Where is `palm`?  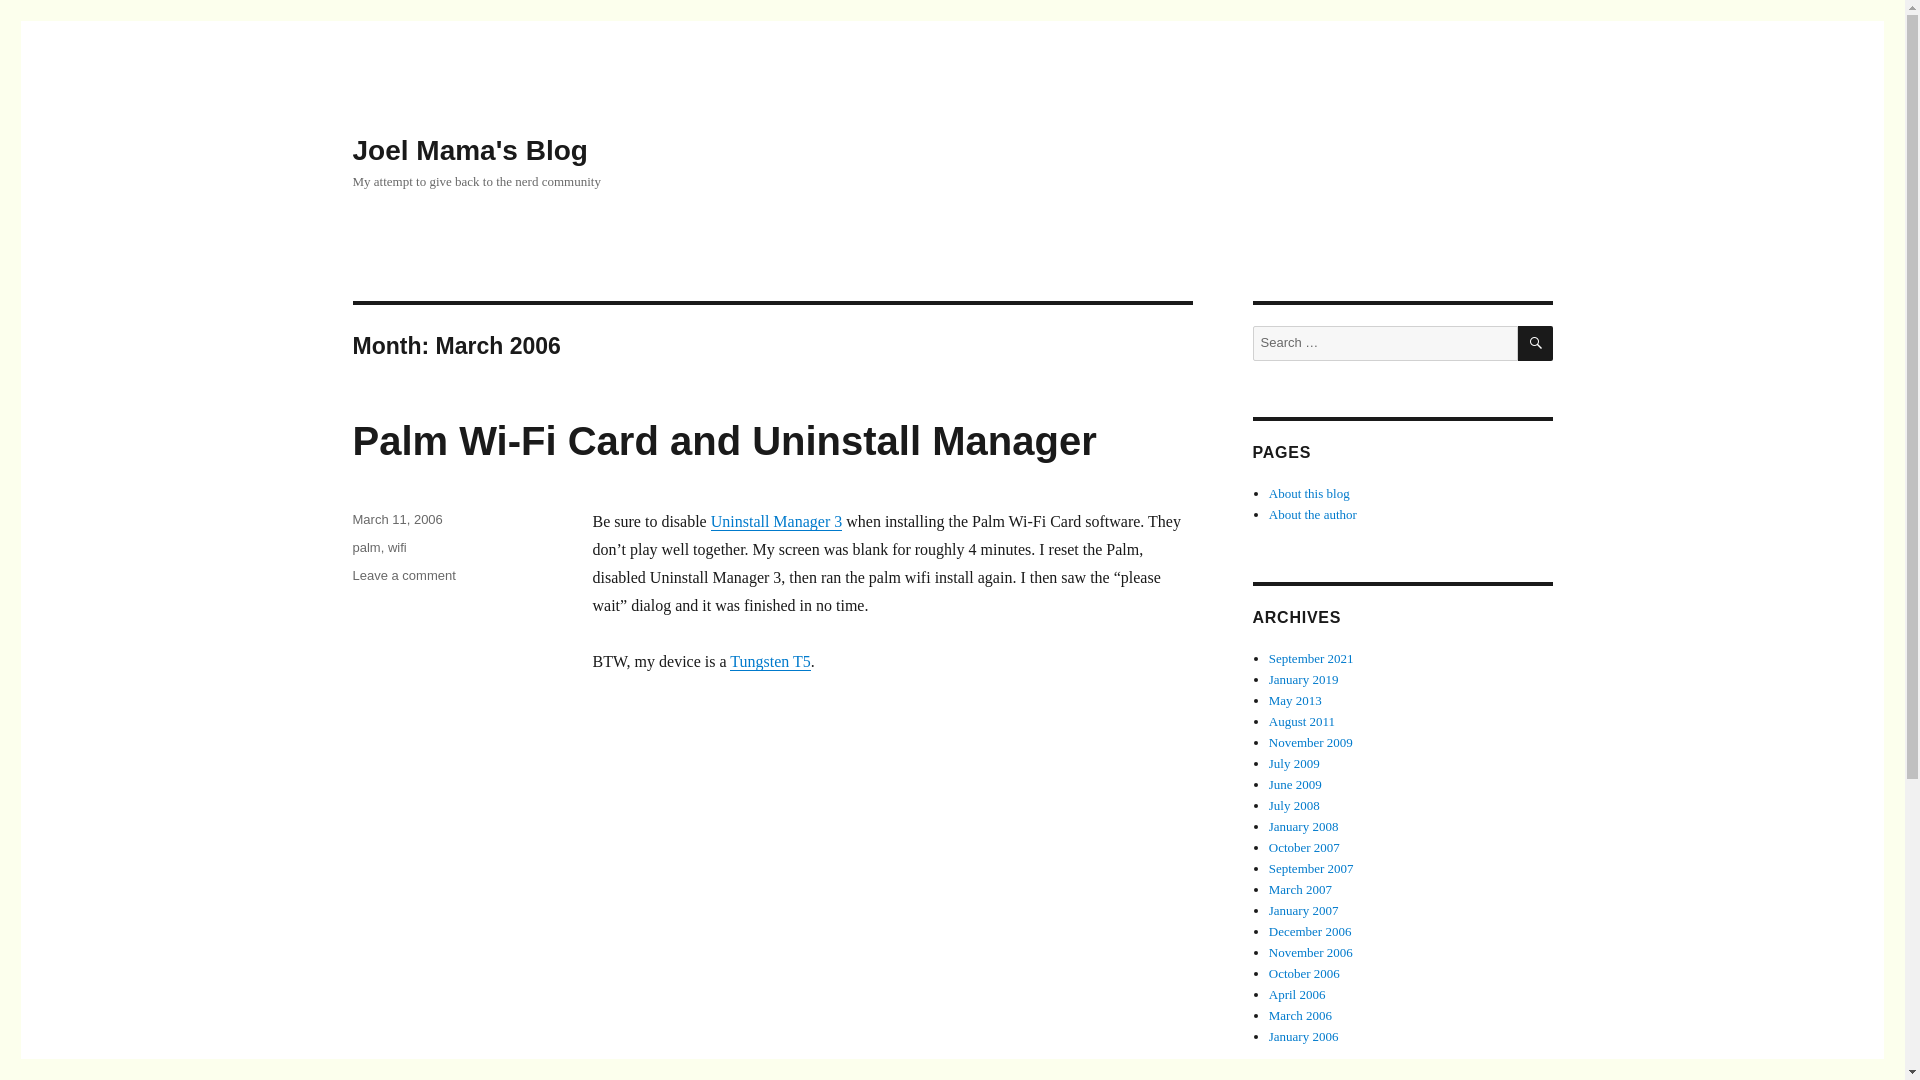
palm is located at coordinates (366, 548).